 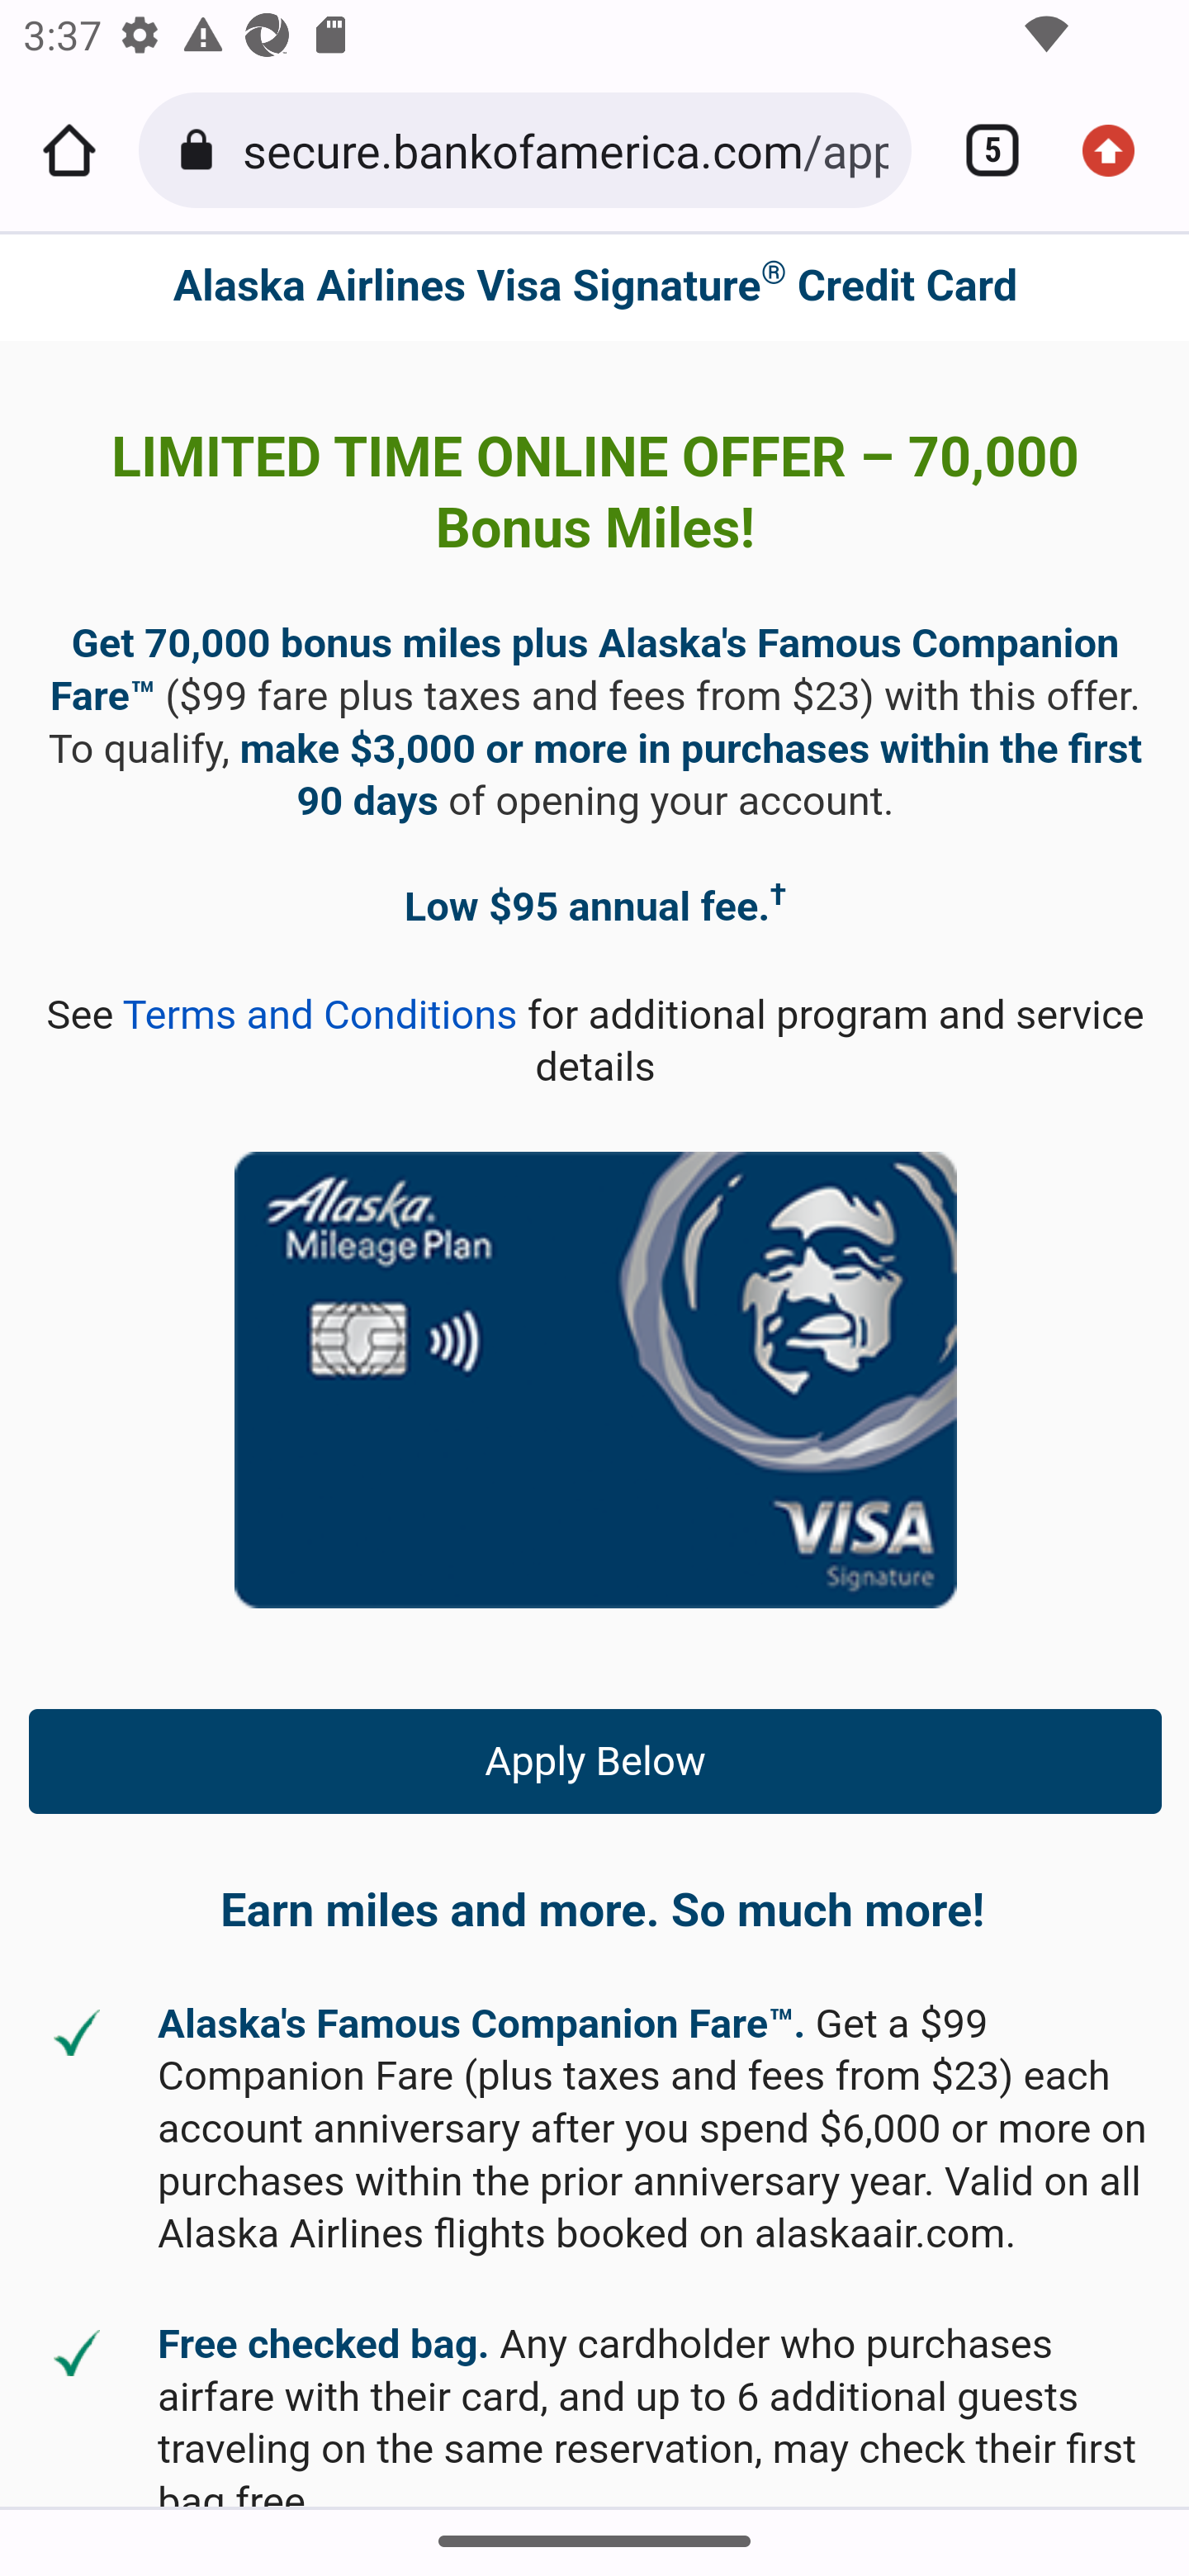 What do you see at coordinates (1120, 150) in the screenshot?
I see `Update available. More options` at bounding box center [1120, 150].